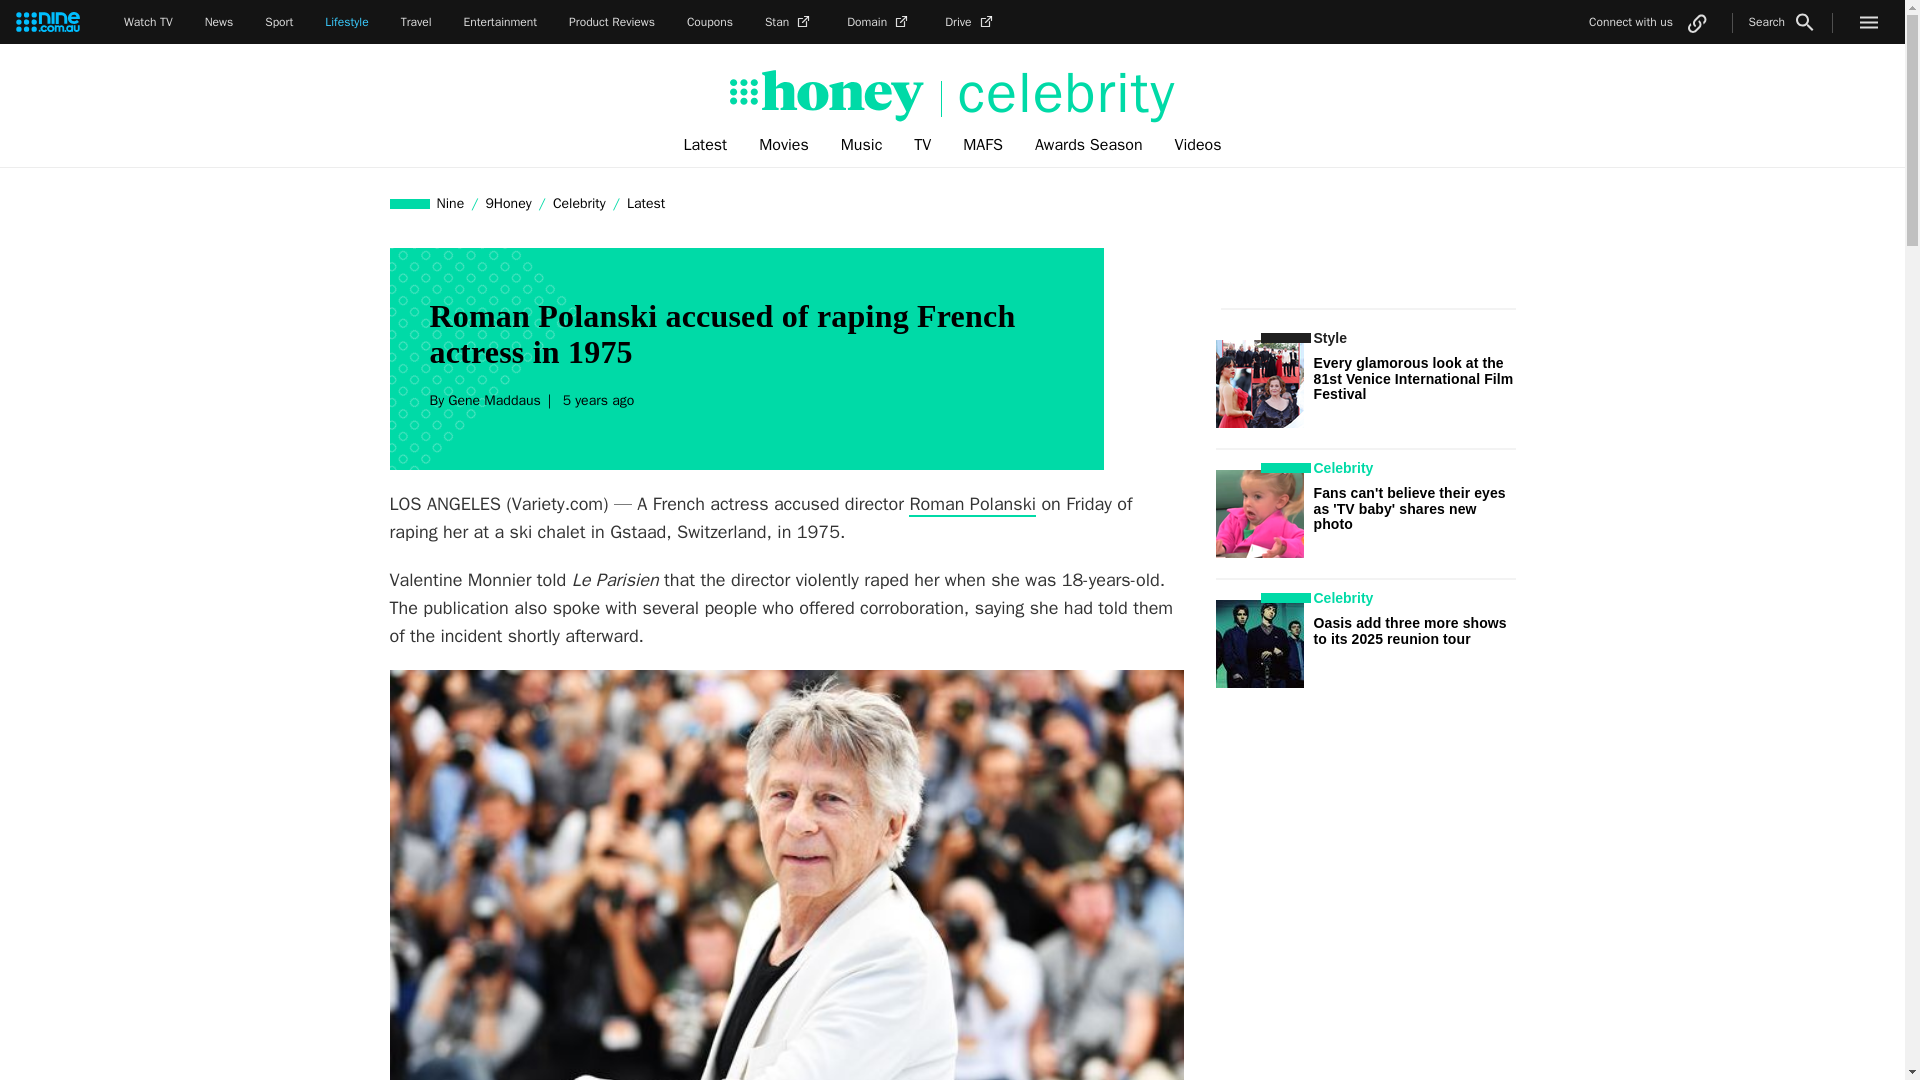 This screenshot has width=1920, height=1080. What do you see at coordinates (1089, 145) in the screenshot?
I see `Awards Season` at bounding box center [1089, 145].